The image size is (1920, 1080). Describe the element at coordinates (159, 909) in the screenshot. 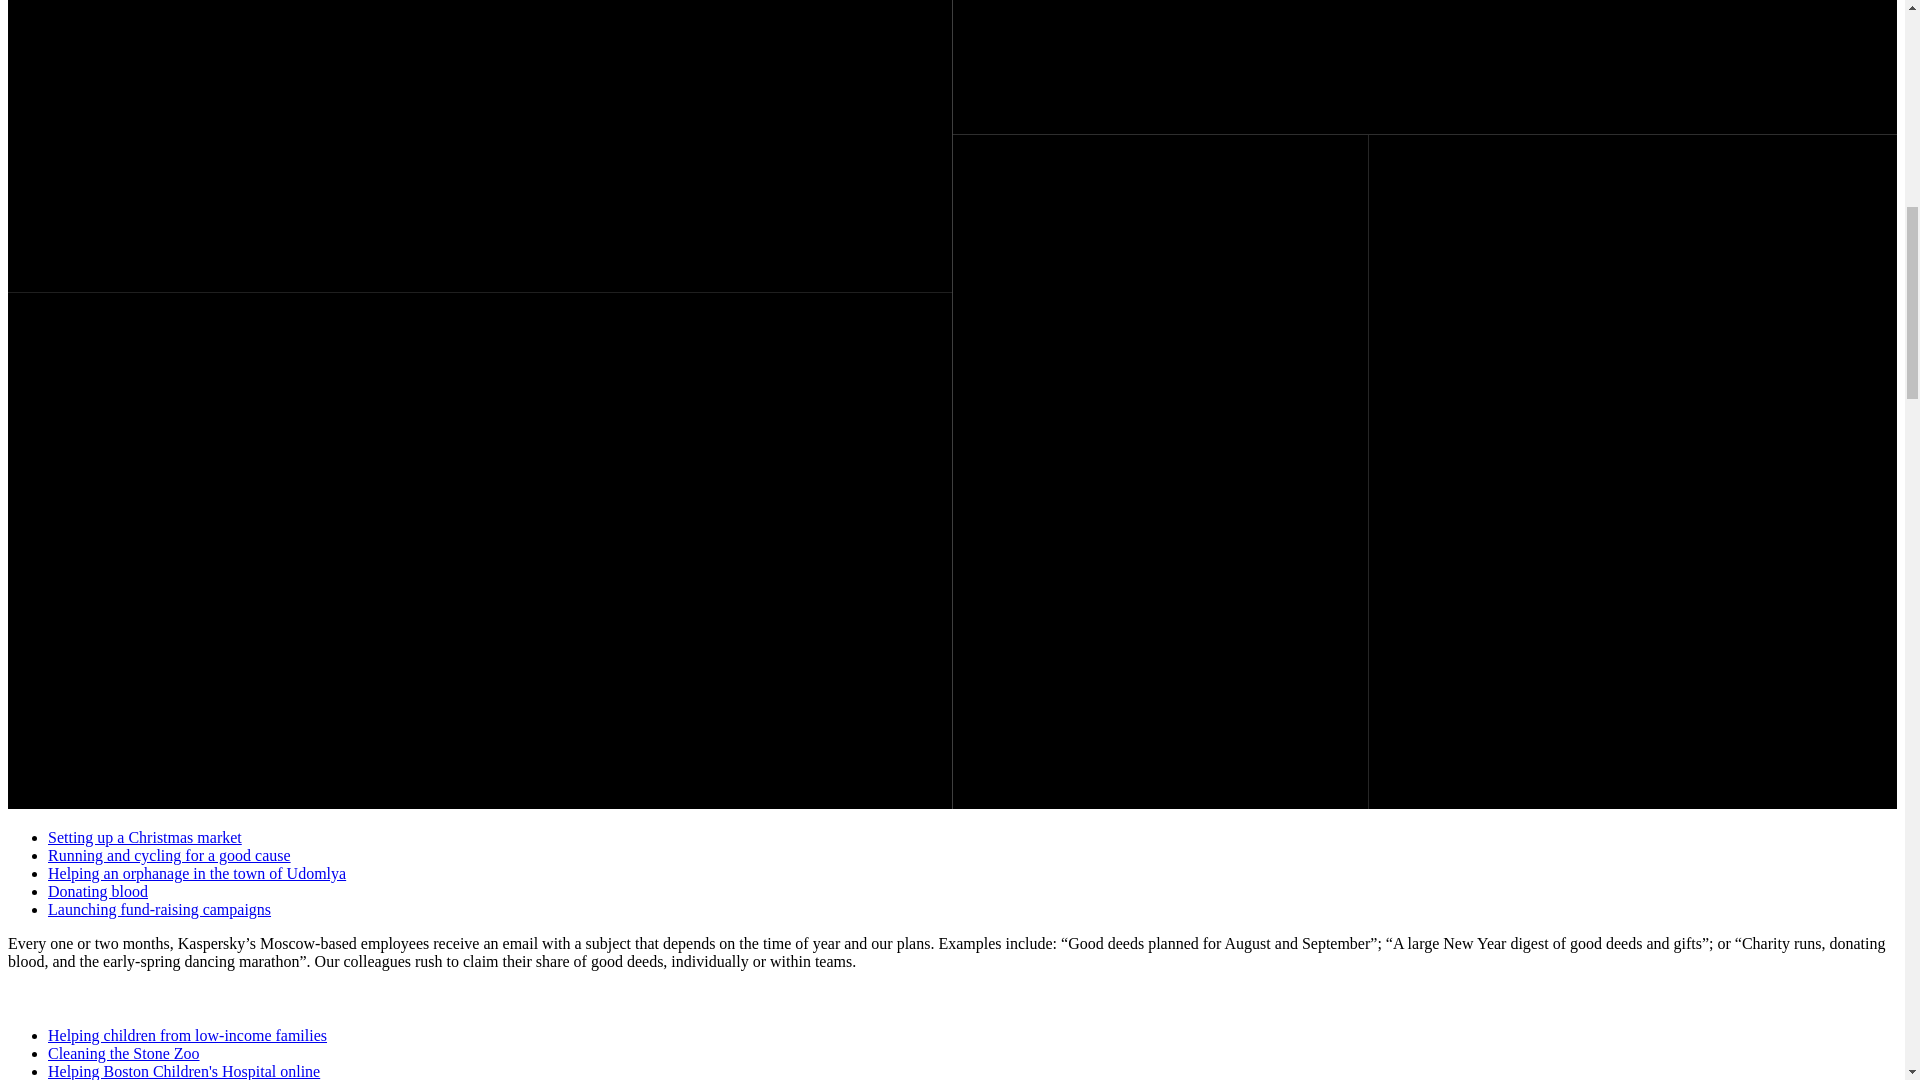

I see `Launching fund-raising campaigns` at that location.